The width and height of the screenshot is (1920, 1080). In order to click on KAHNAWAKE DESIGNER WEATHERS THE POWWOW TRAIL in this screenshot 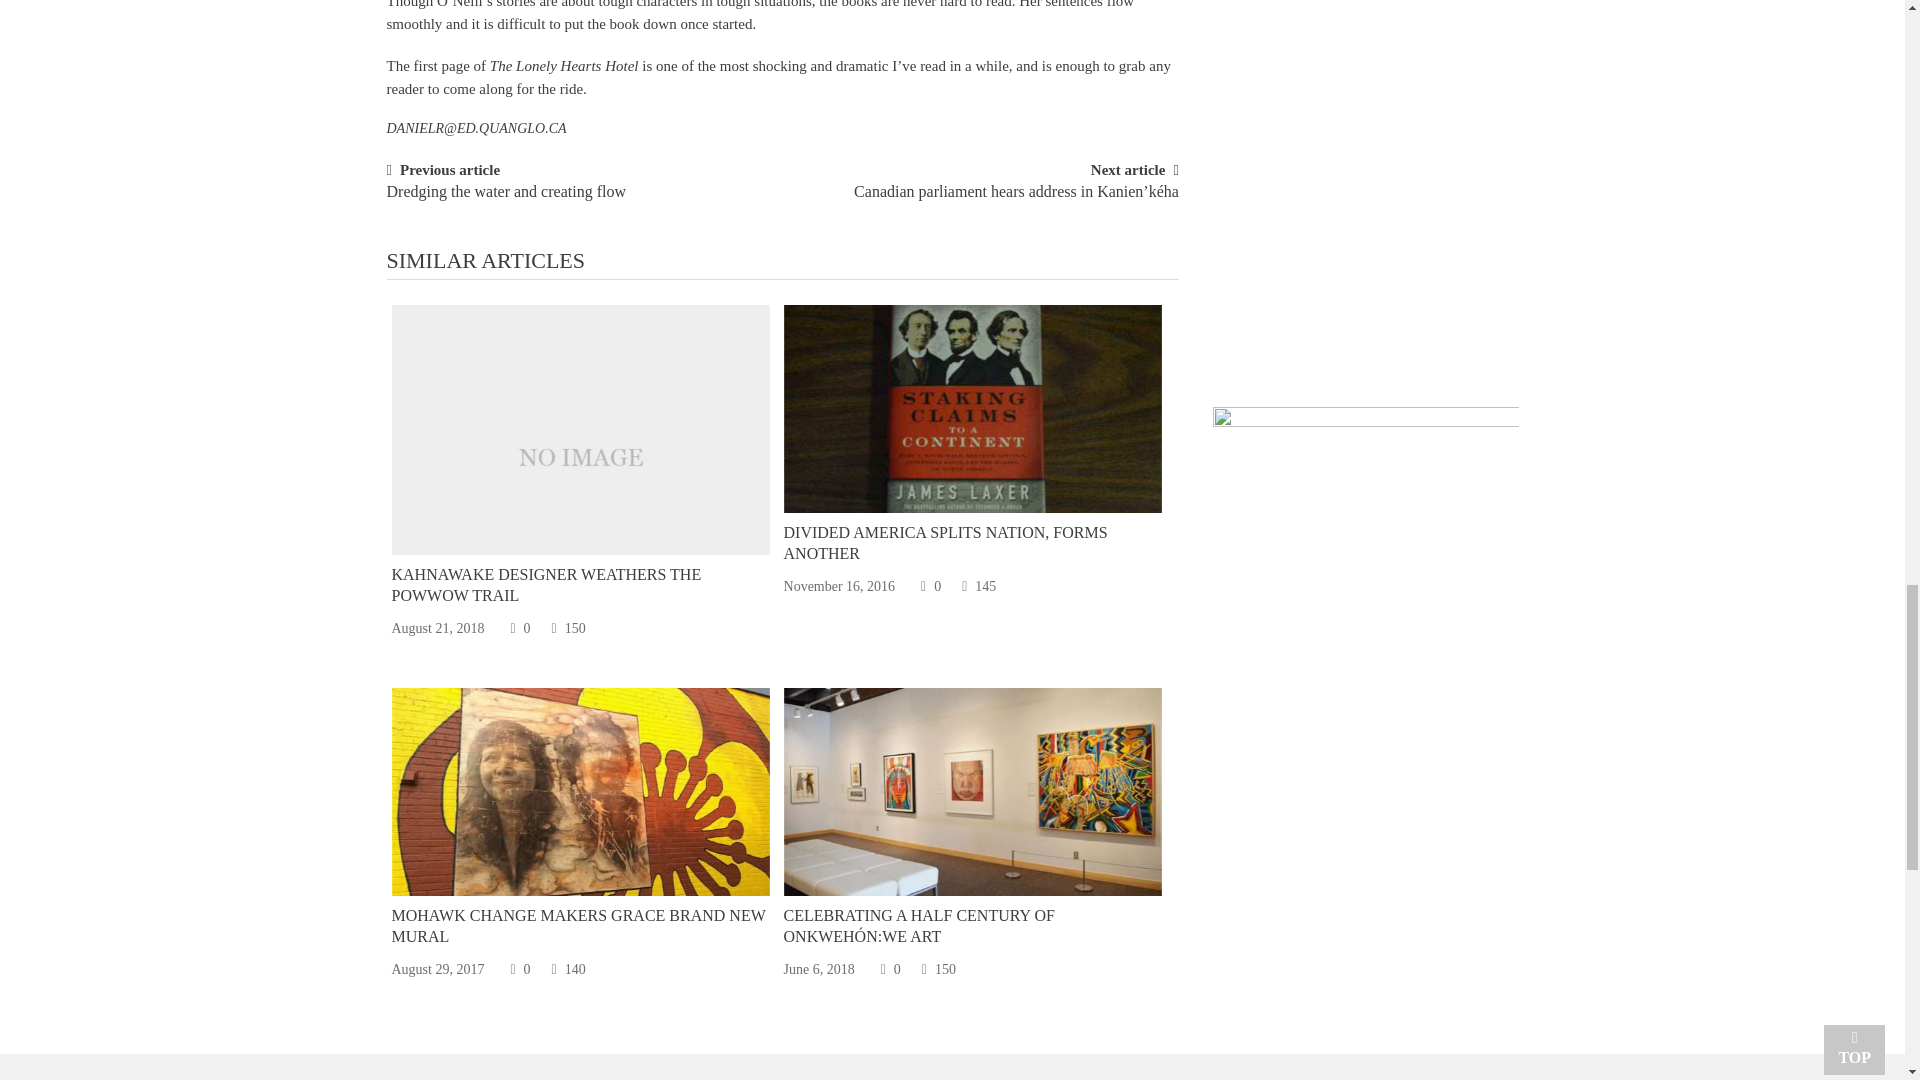, I will do `click(546, 584)`.